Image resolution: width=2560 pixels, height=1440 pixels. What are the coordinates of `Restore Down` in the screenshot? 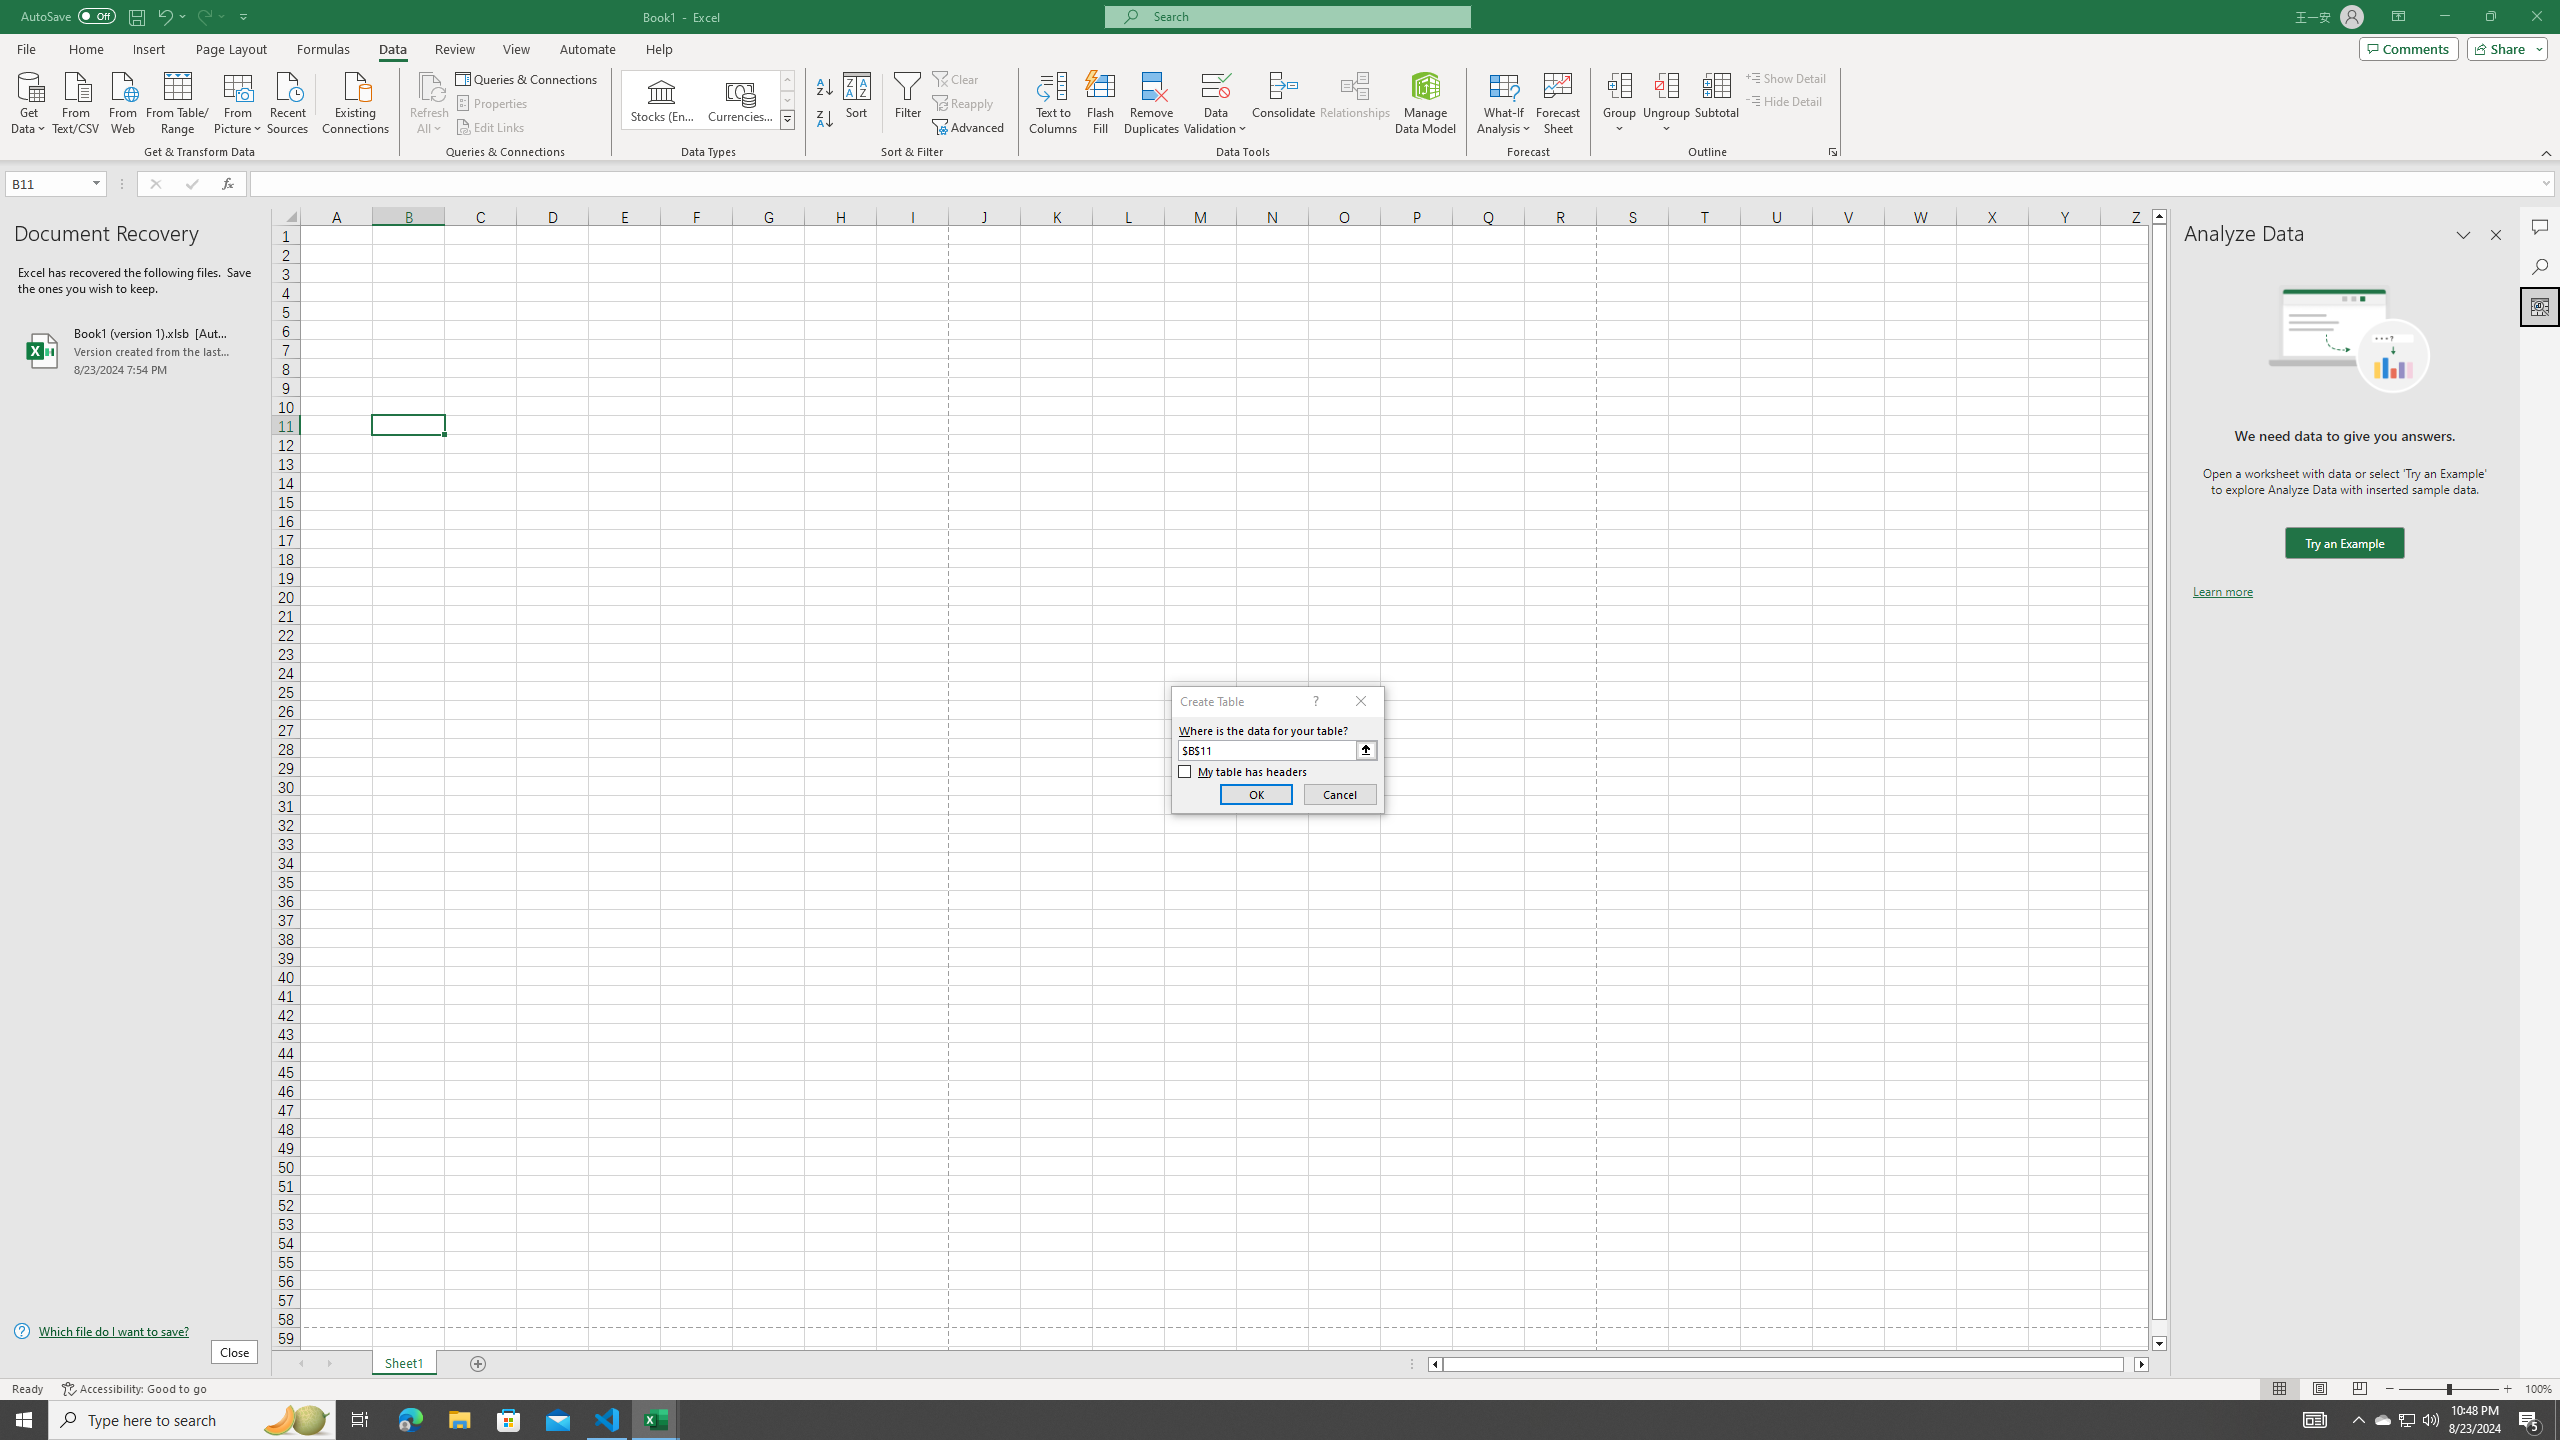 It's located at (2490, 17).